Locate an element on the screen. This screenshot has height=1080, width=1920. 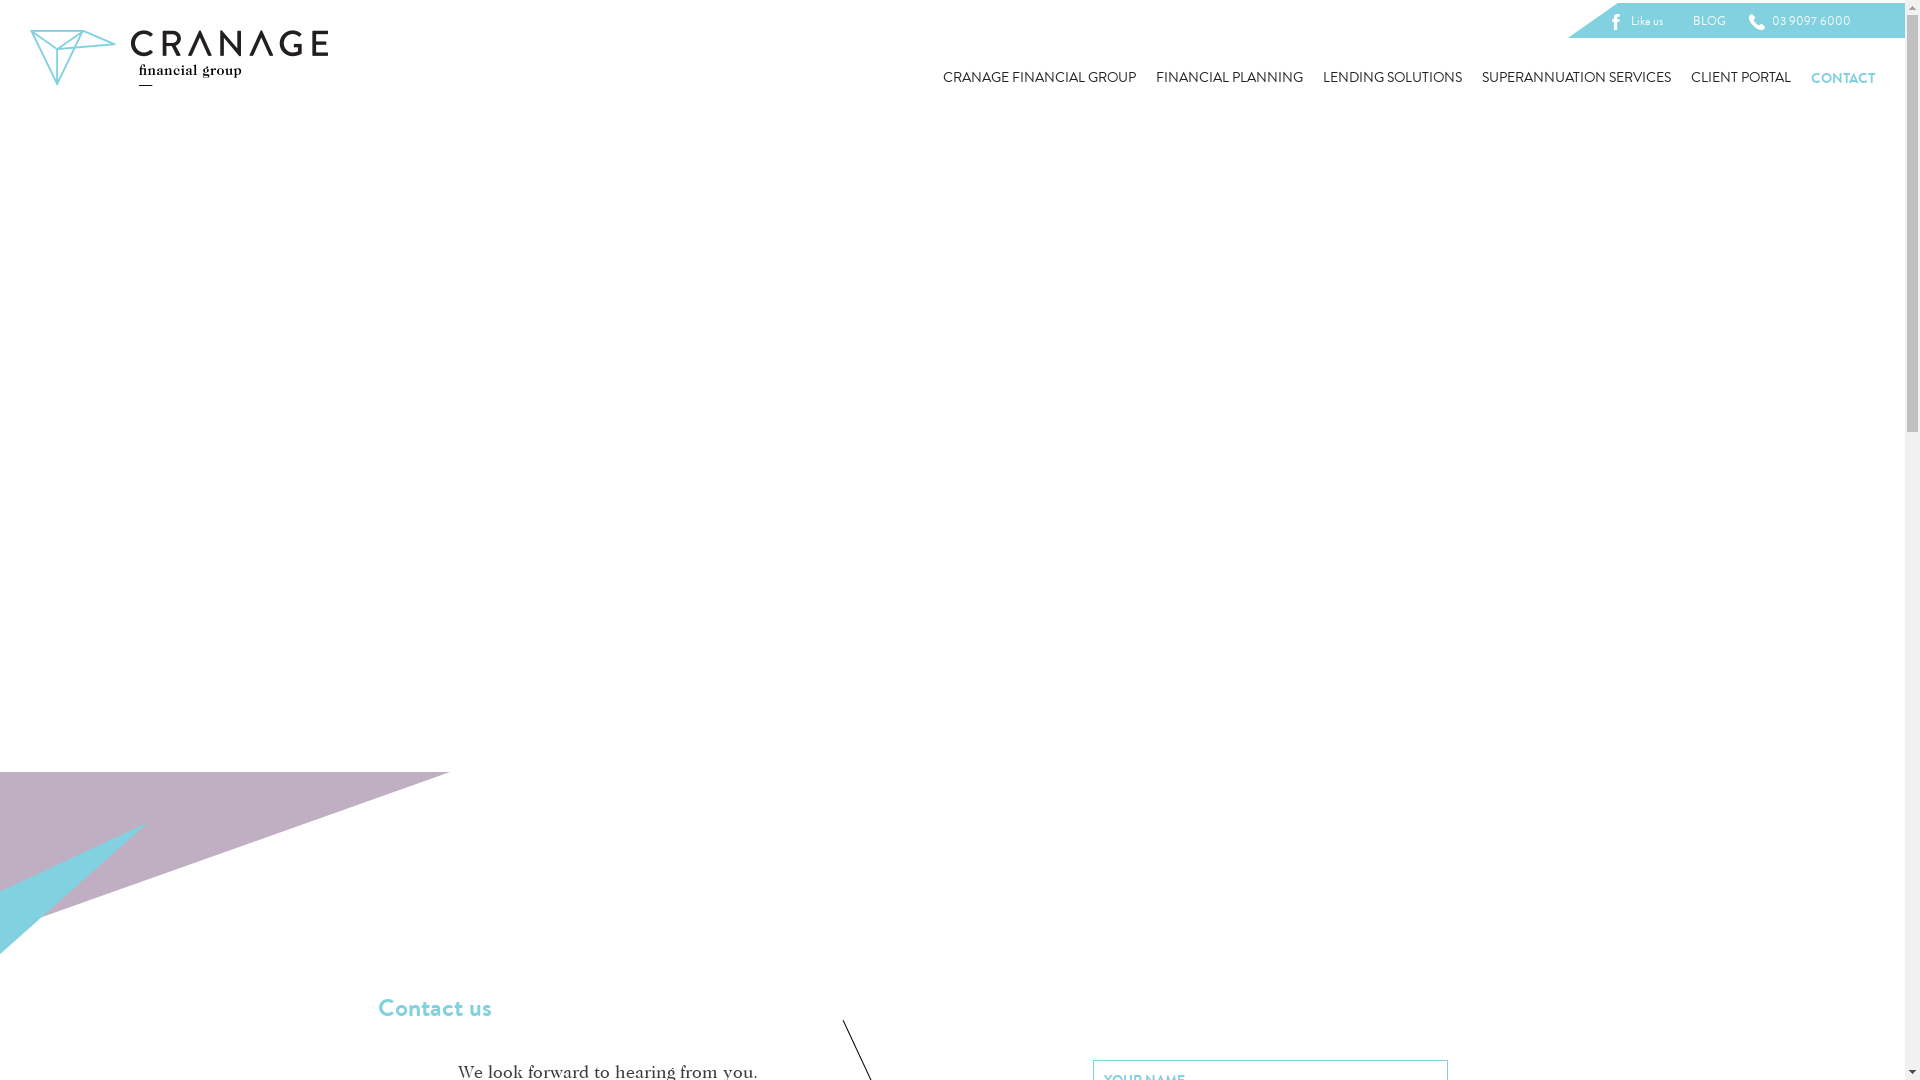
BLOG is located at coordinates (1710, 21).